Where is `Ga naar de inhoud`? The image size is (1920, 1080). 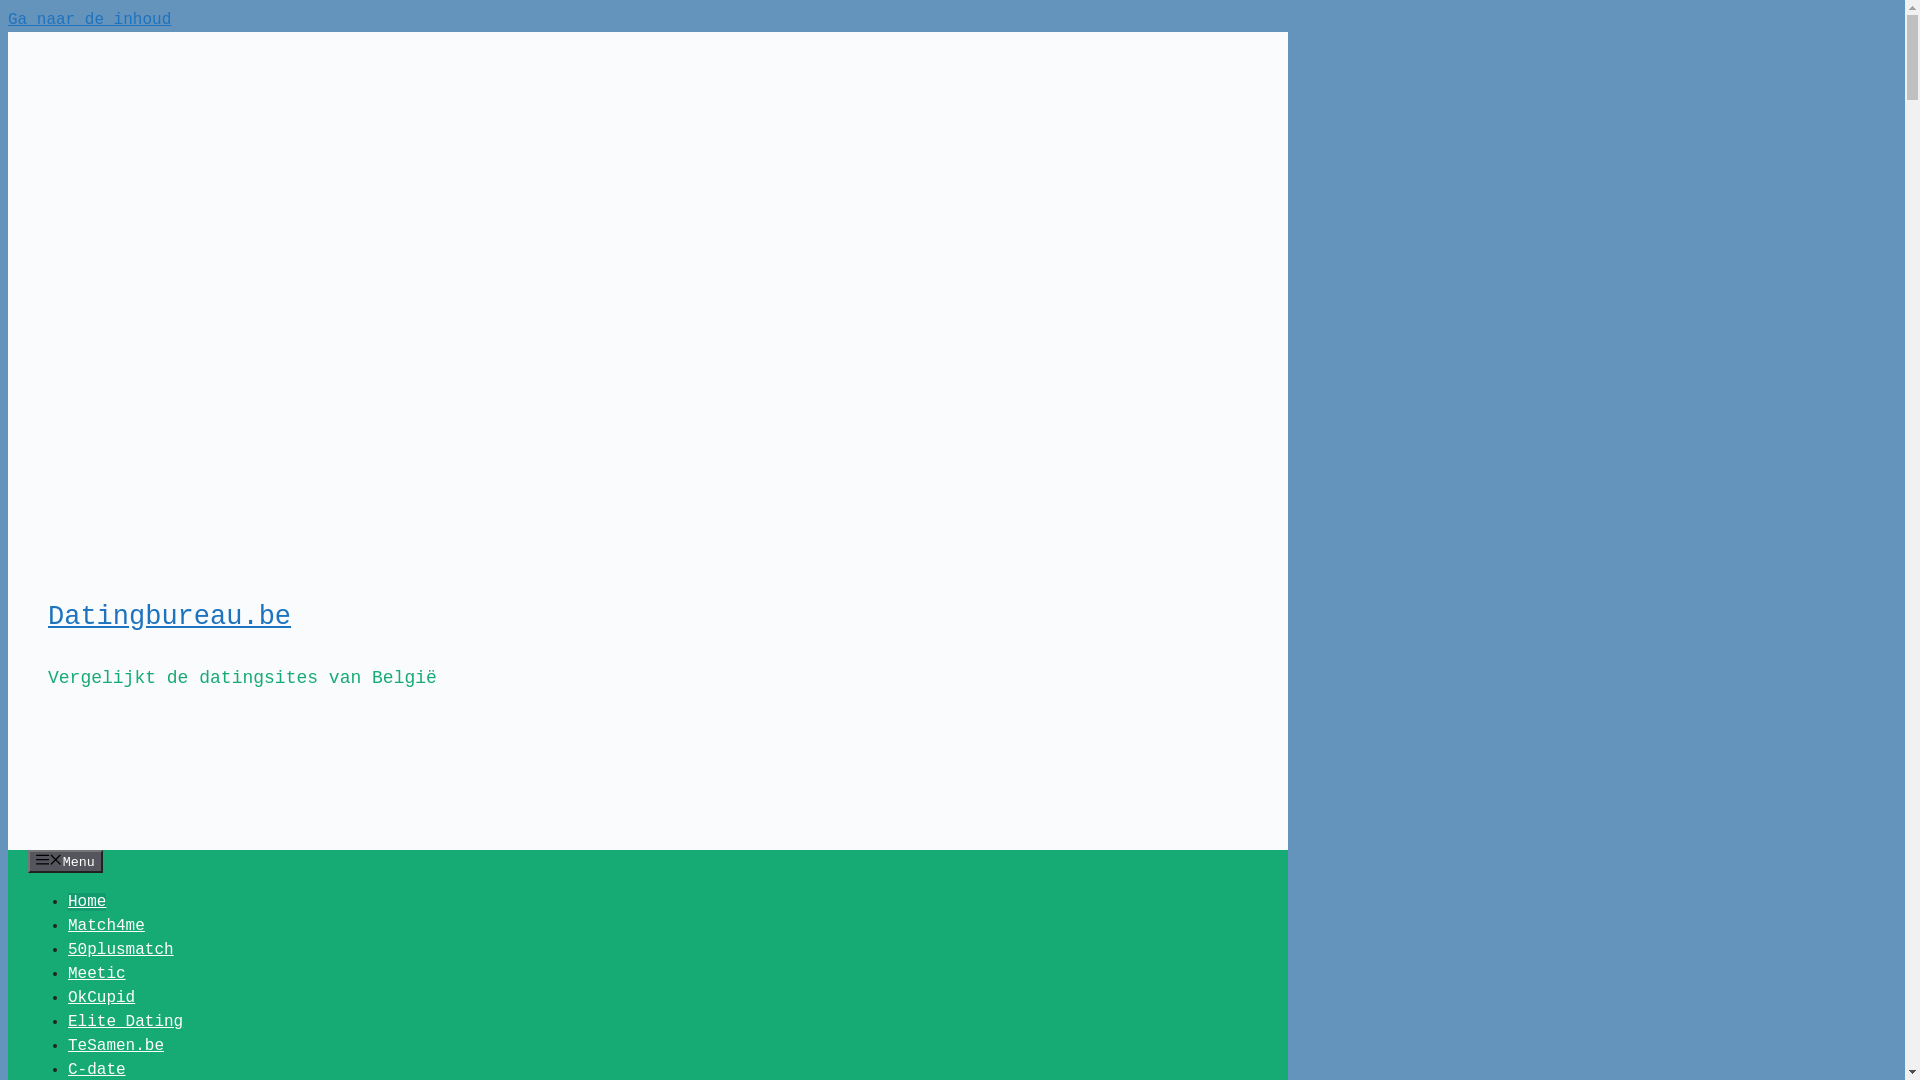 Ga naar de inhoud is located at coordinates (90, 20).